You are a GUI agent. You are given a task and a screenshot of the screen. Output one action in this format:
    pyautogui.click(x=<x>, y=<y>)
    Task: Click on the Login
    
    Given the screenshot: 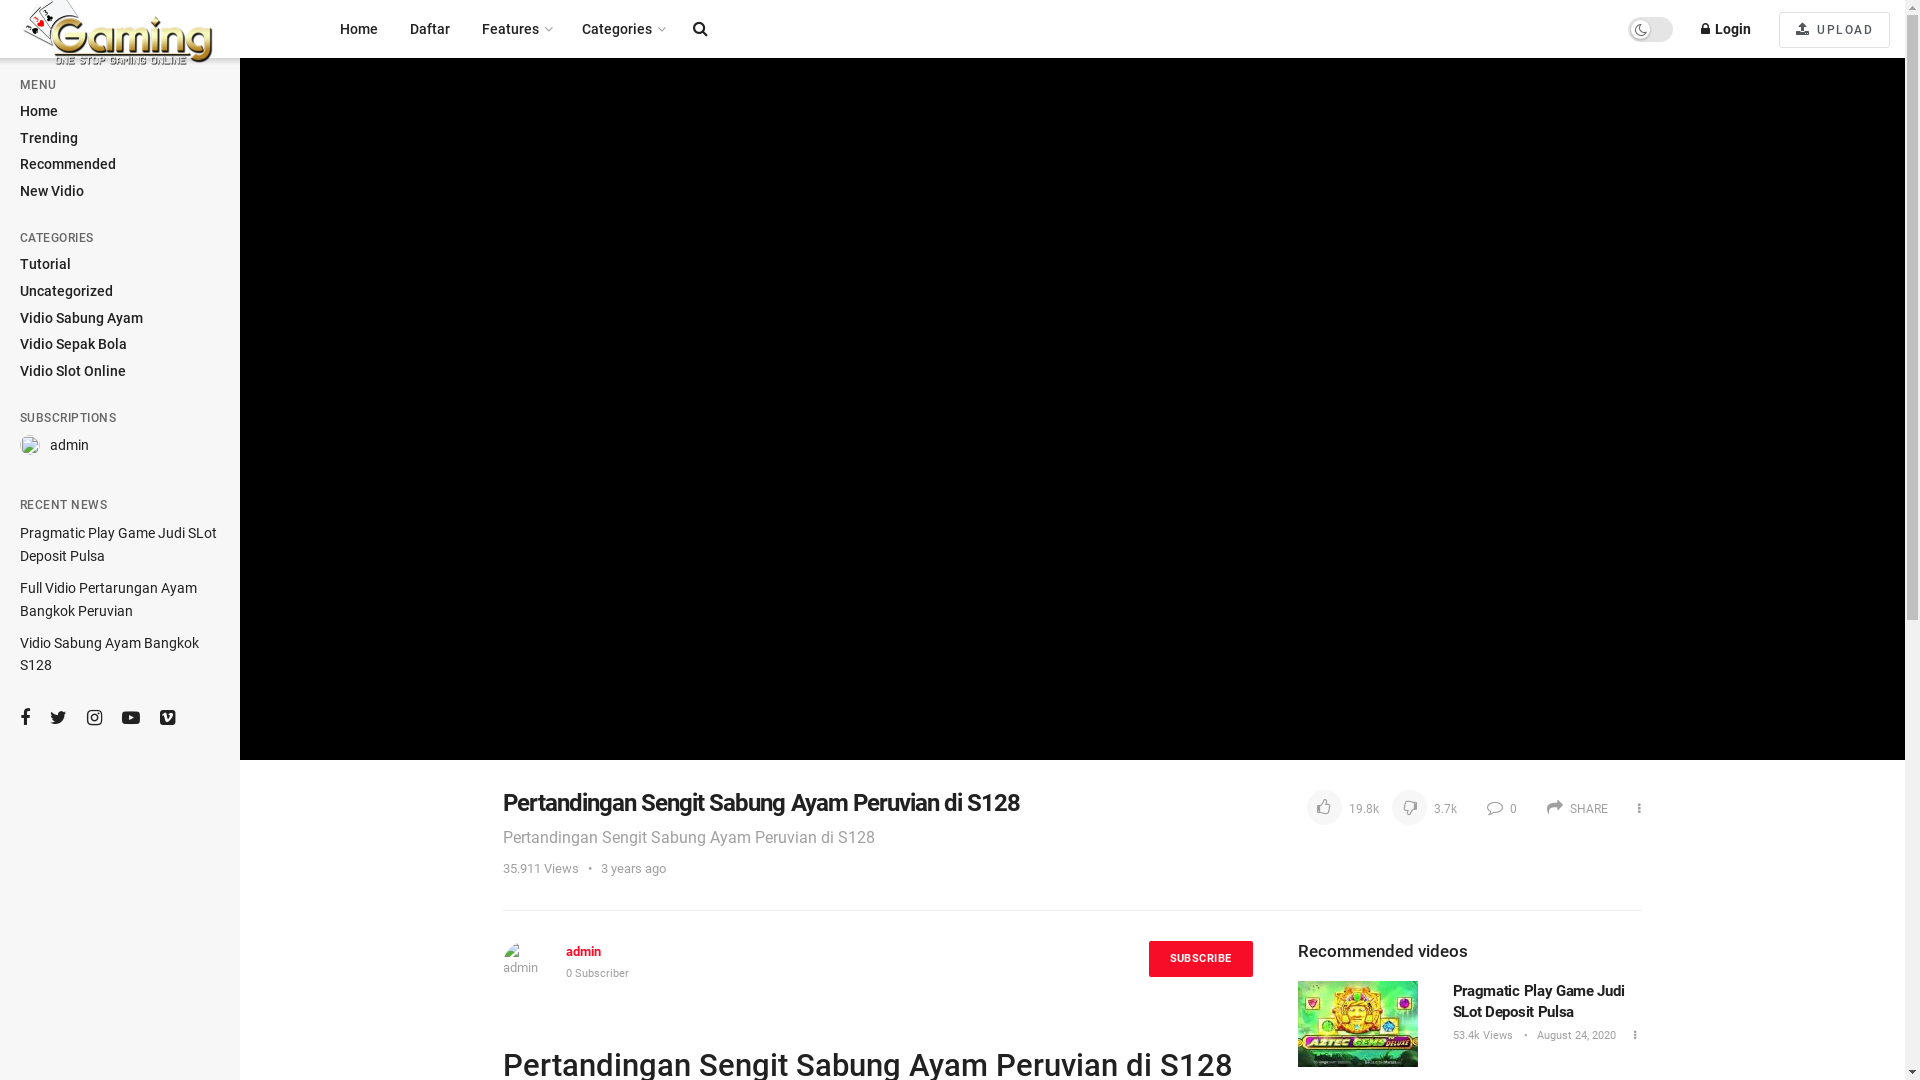 What is the action you would take?
    pyautogui.click(x=1726, y=29)
    